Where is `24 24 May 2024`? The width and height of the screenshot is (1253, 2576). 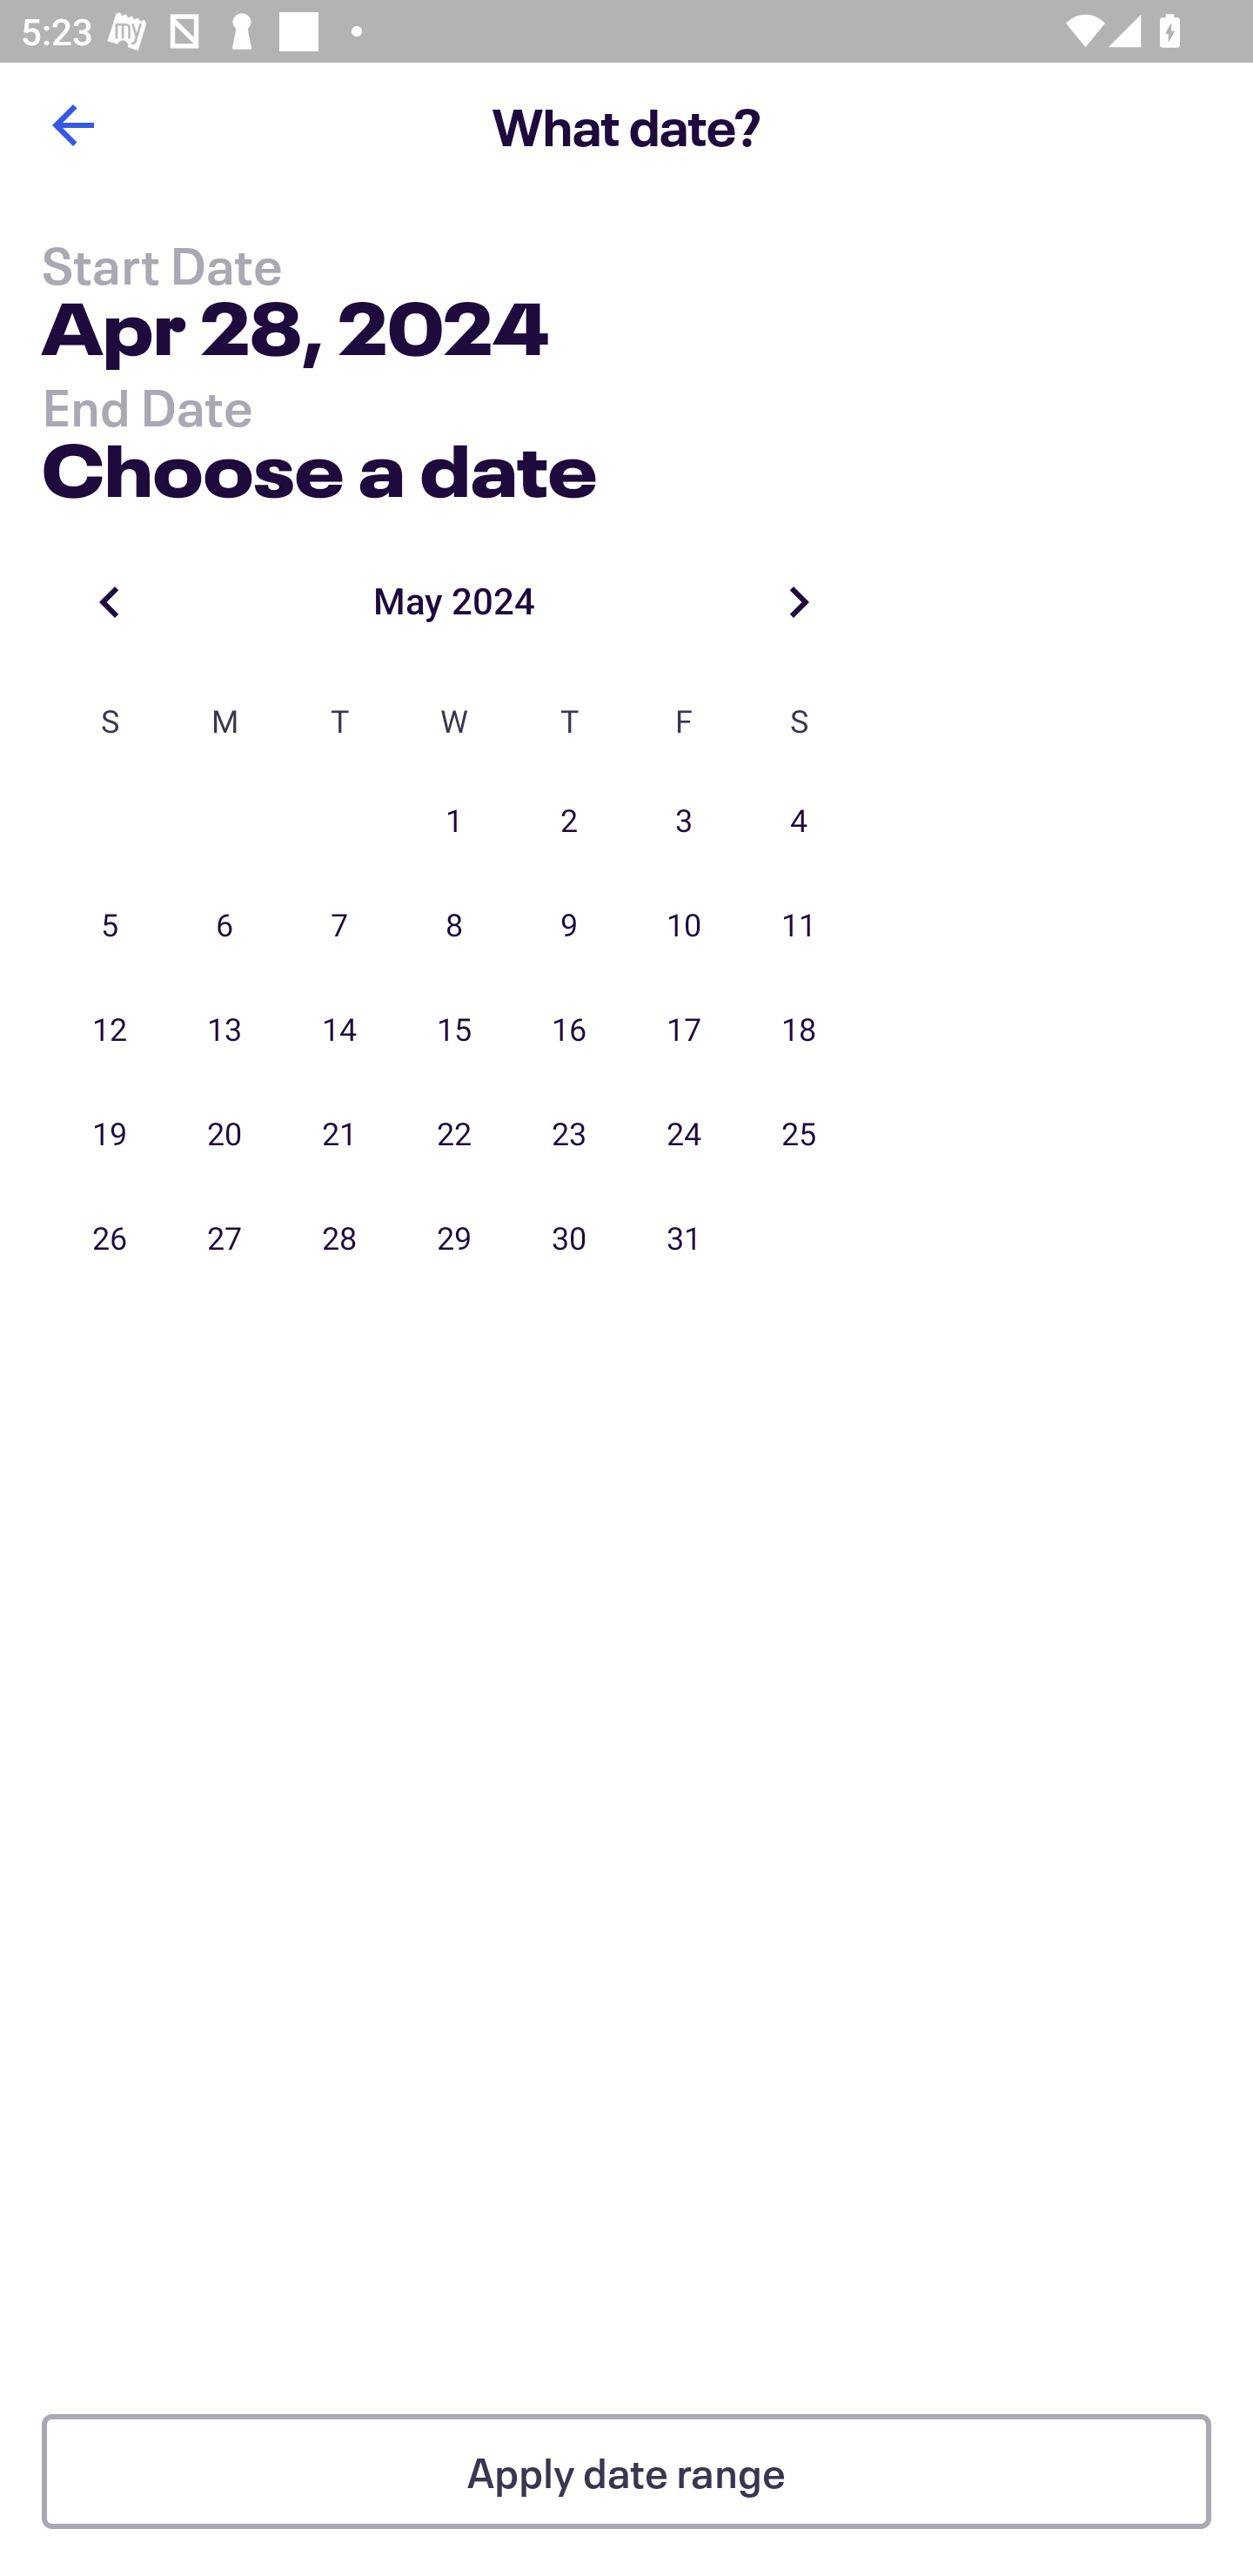
24 24 May 2024 is located at coordinates (684, 1135).